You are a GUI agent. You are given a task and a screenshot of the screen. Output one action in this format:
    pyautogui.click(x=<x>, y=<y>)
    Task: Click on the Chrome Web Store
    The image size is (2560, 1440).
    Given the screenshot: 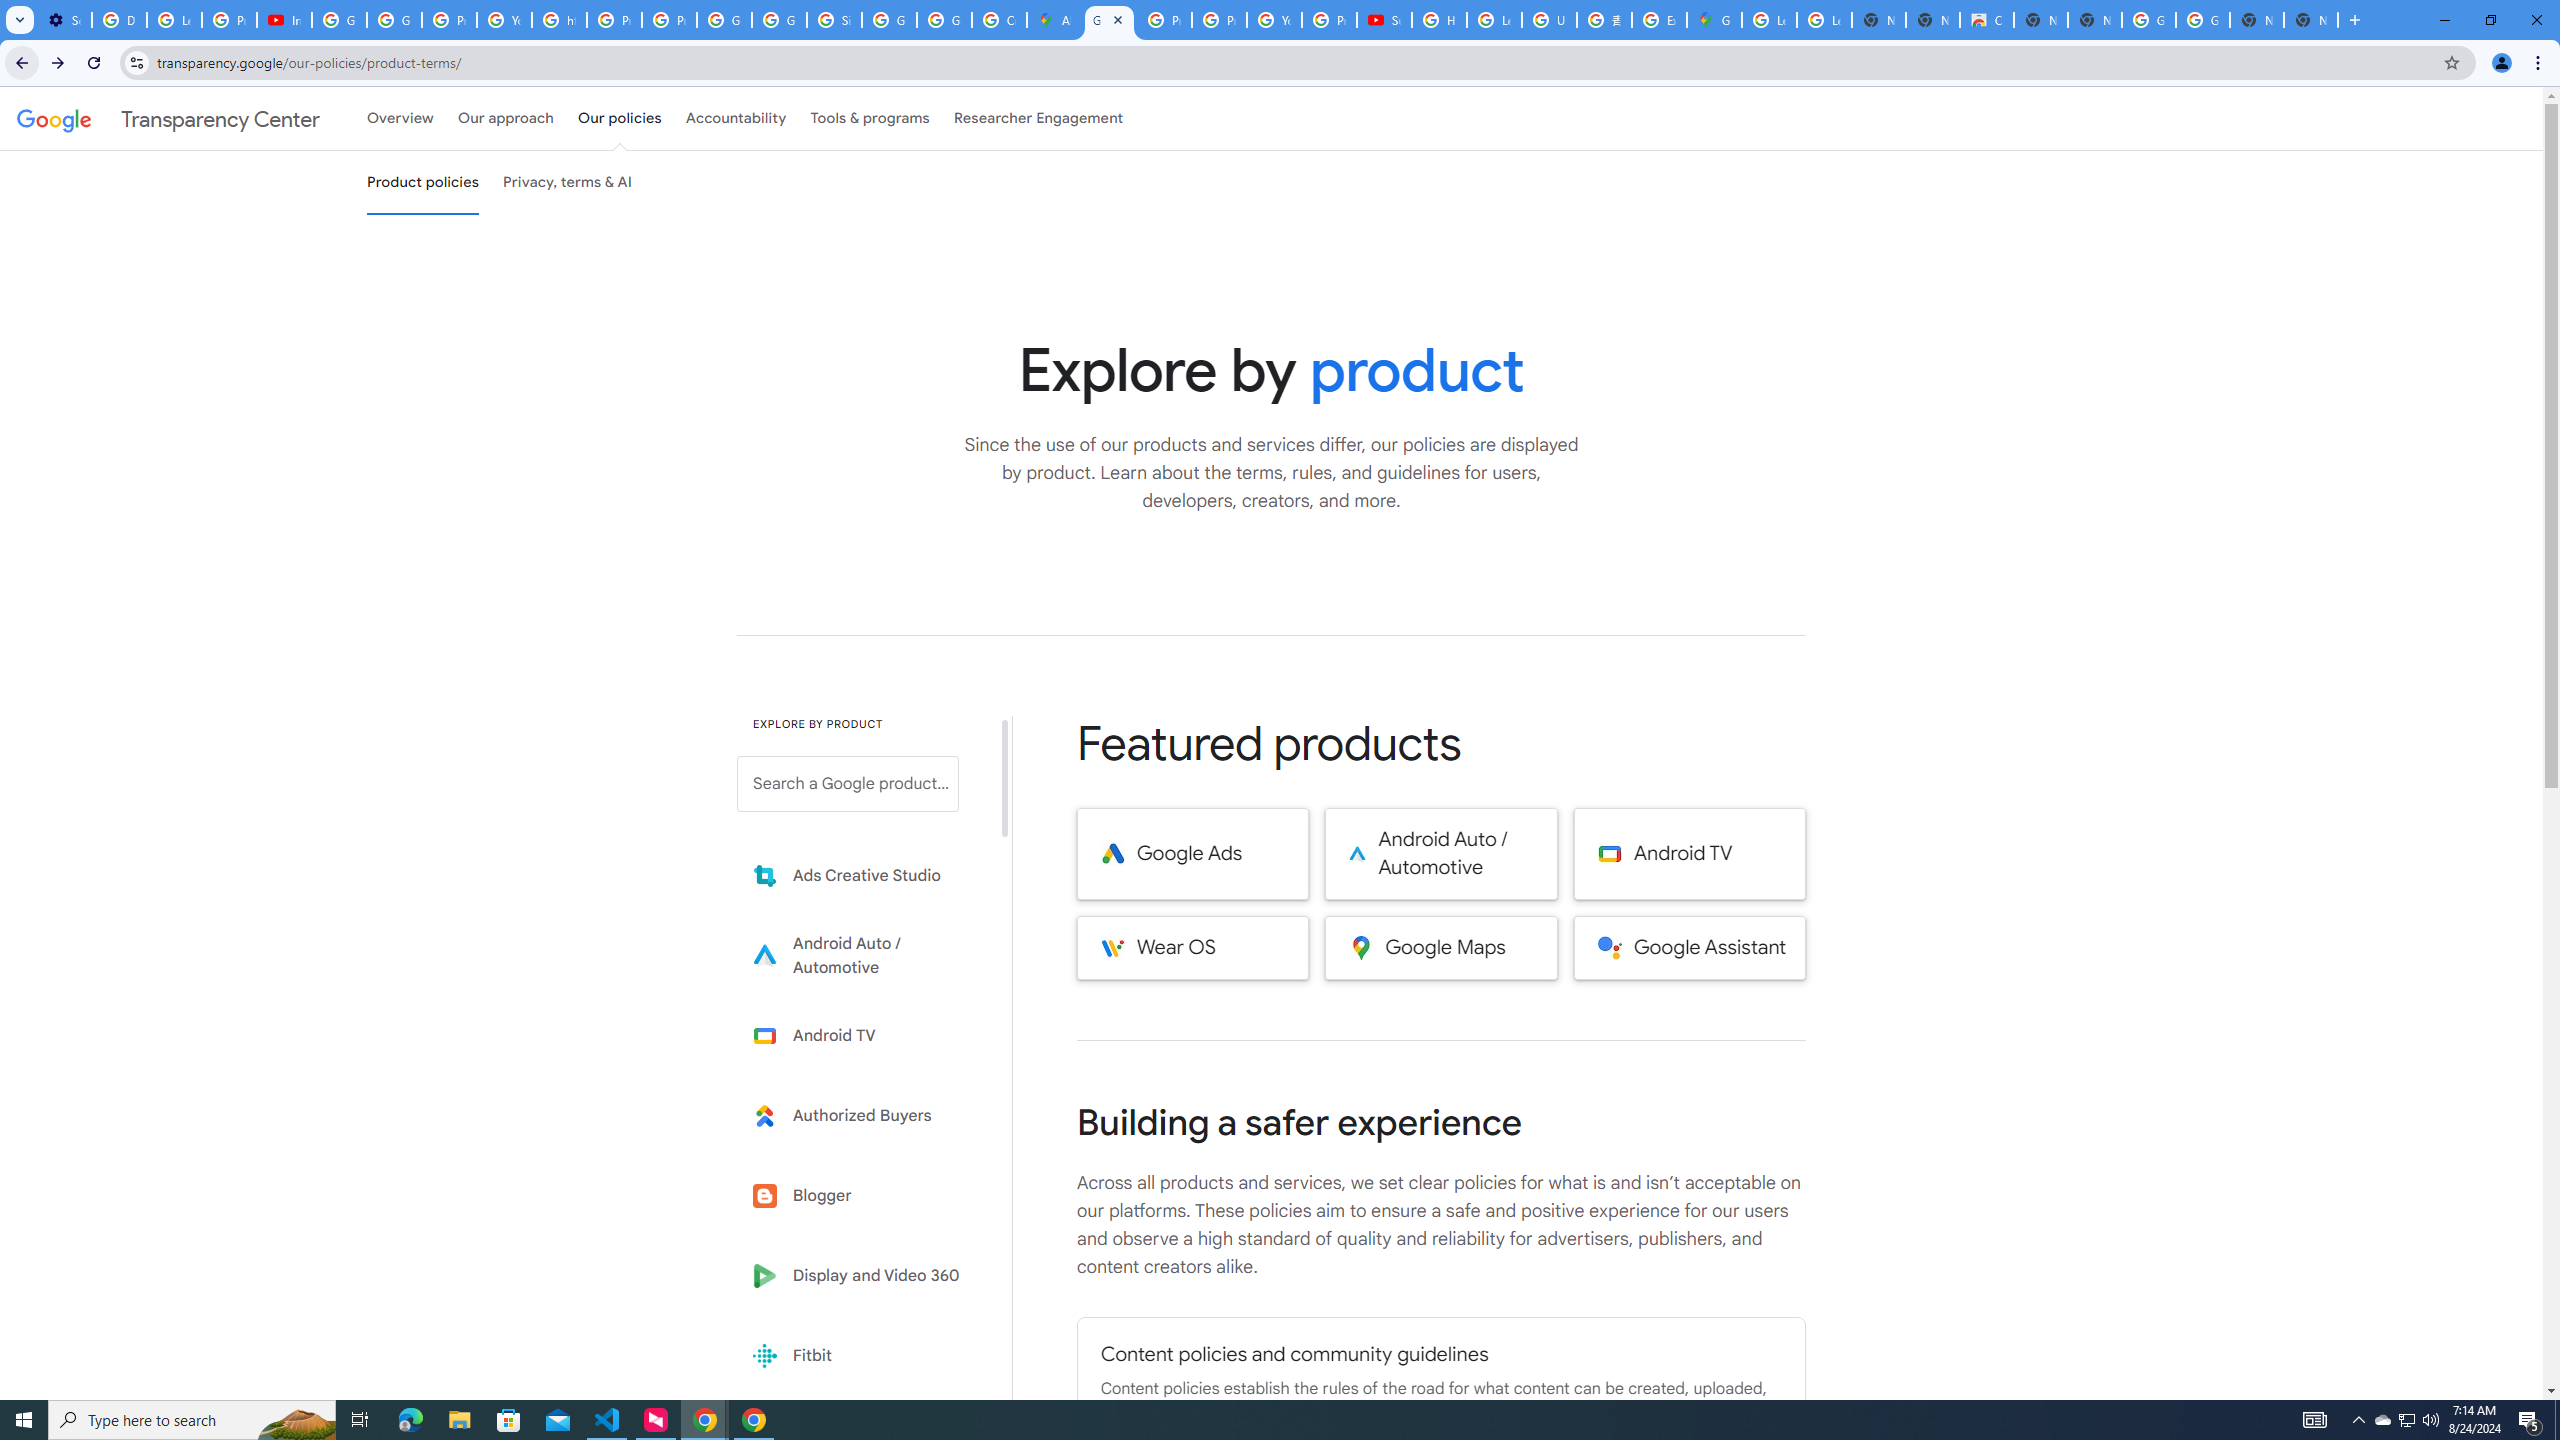 What is the action you would take?
    pyautogui.click(x=1986, y=20)
    